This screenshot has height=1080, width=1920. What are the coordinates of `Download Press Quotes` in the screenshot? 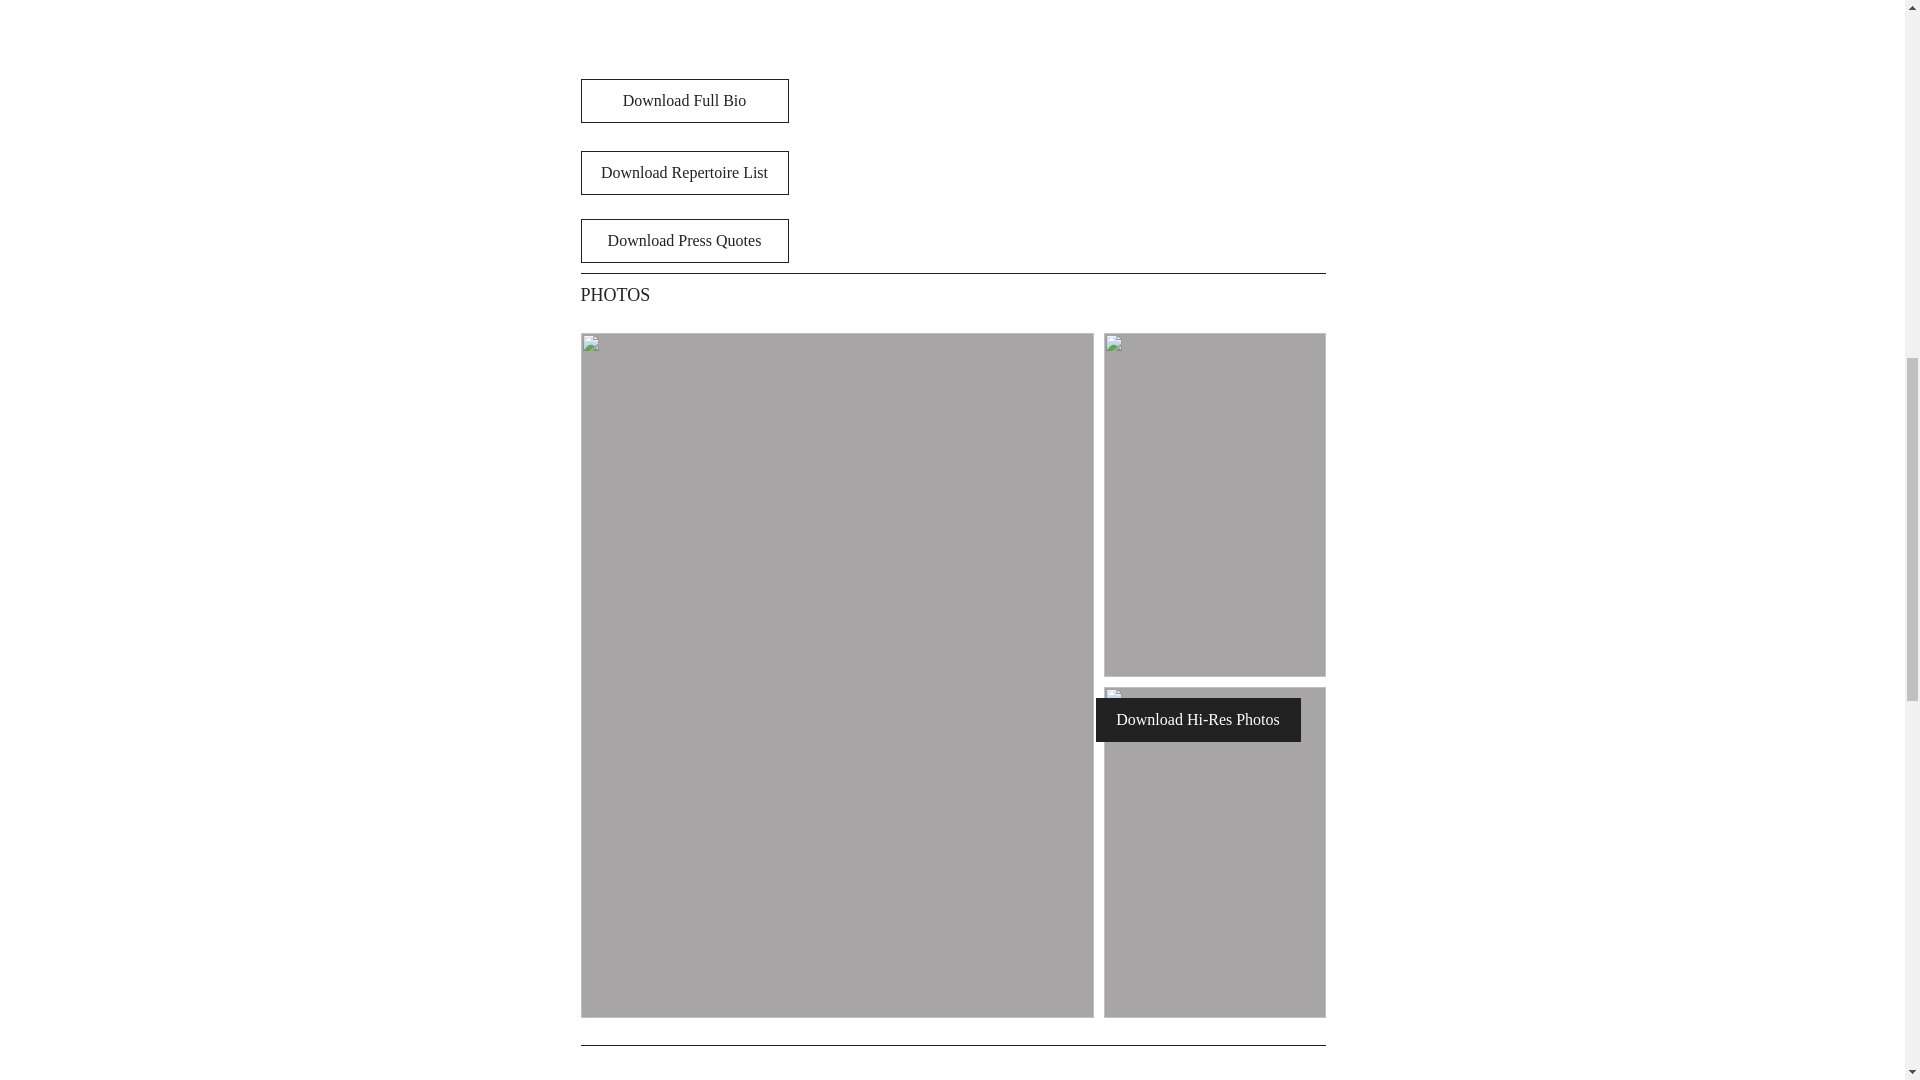 It's located at (683, 241).